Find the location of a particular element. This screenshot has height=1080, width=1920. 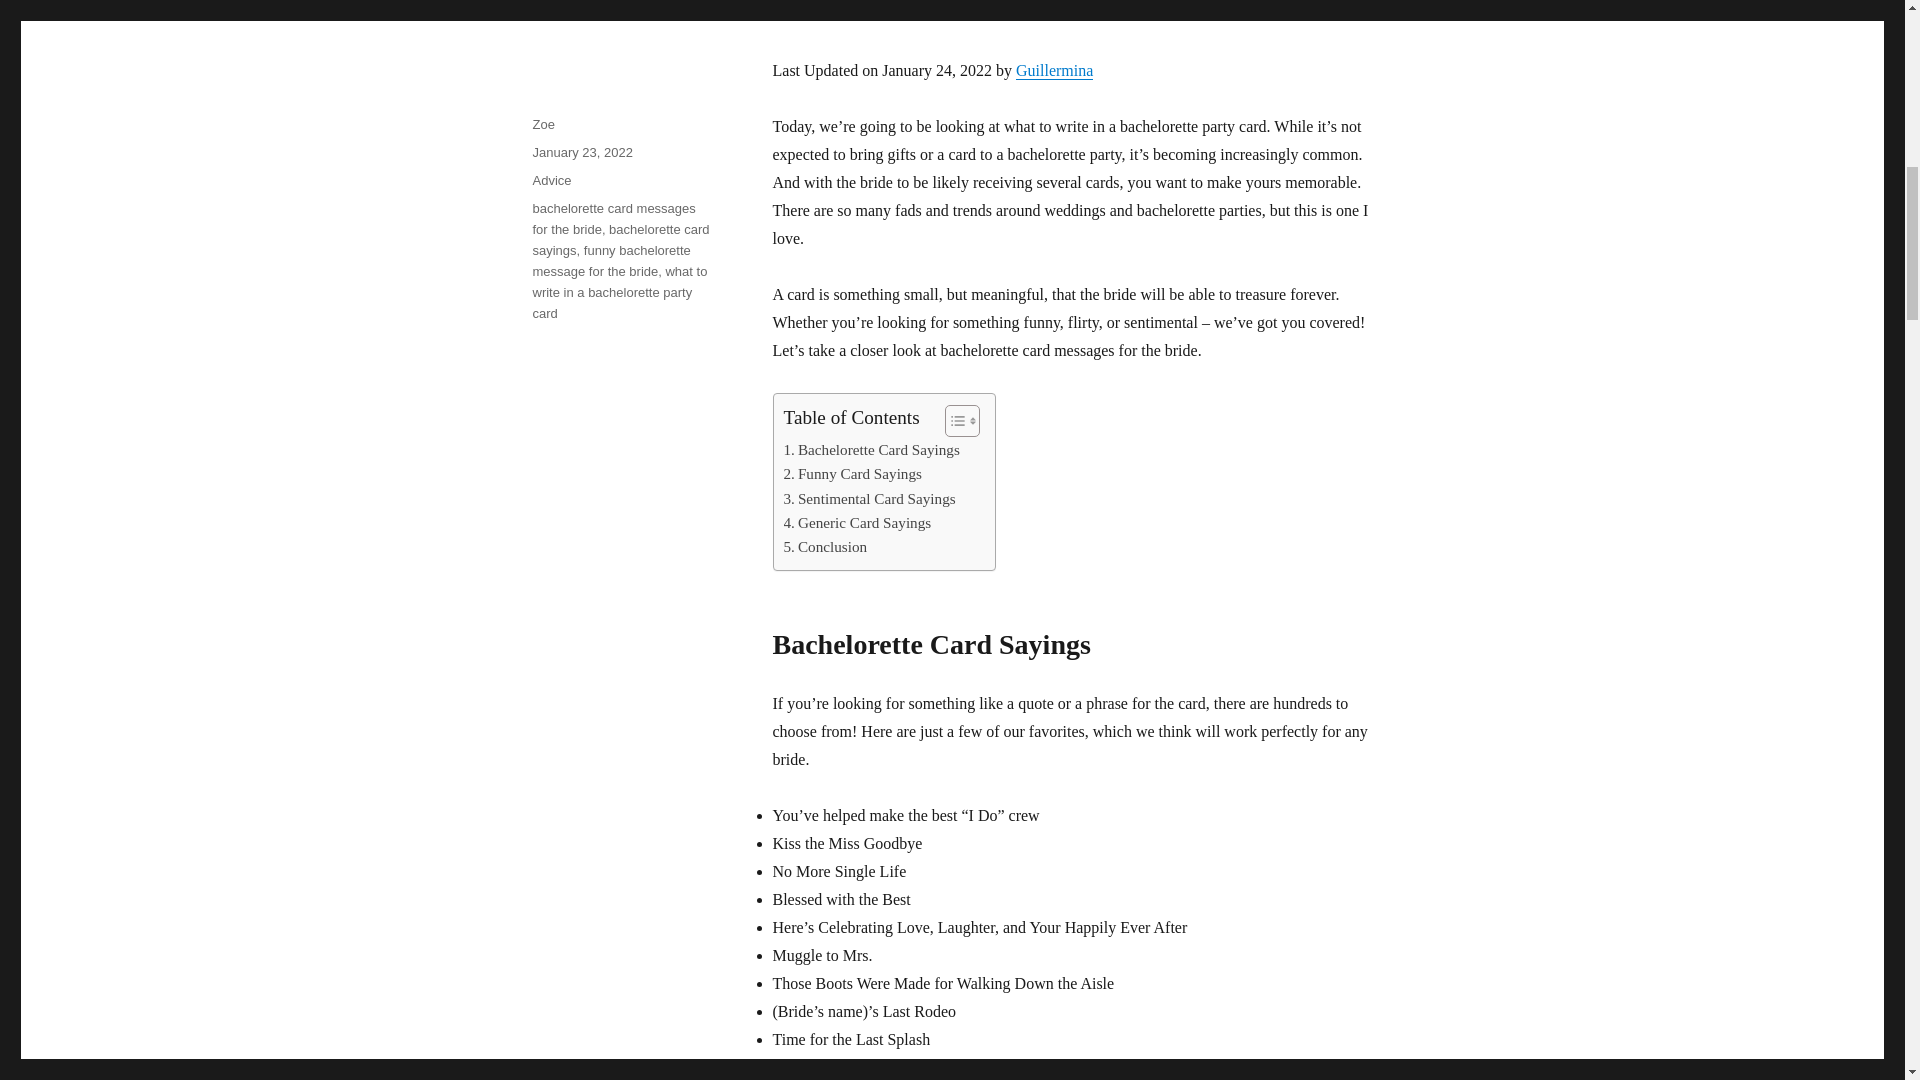

what to write in a bachelorette party card is located at coordinates (618, 292).